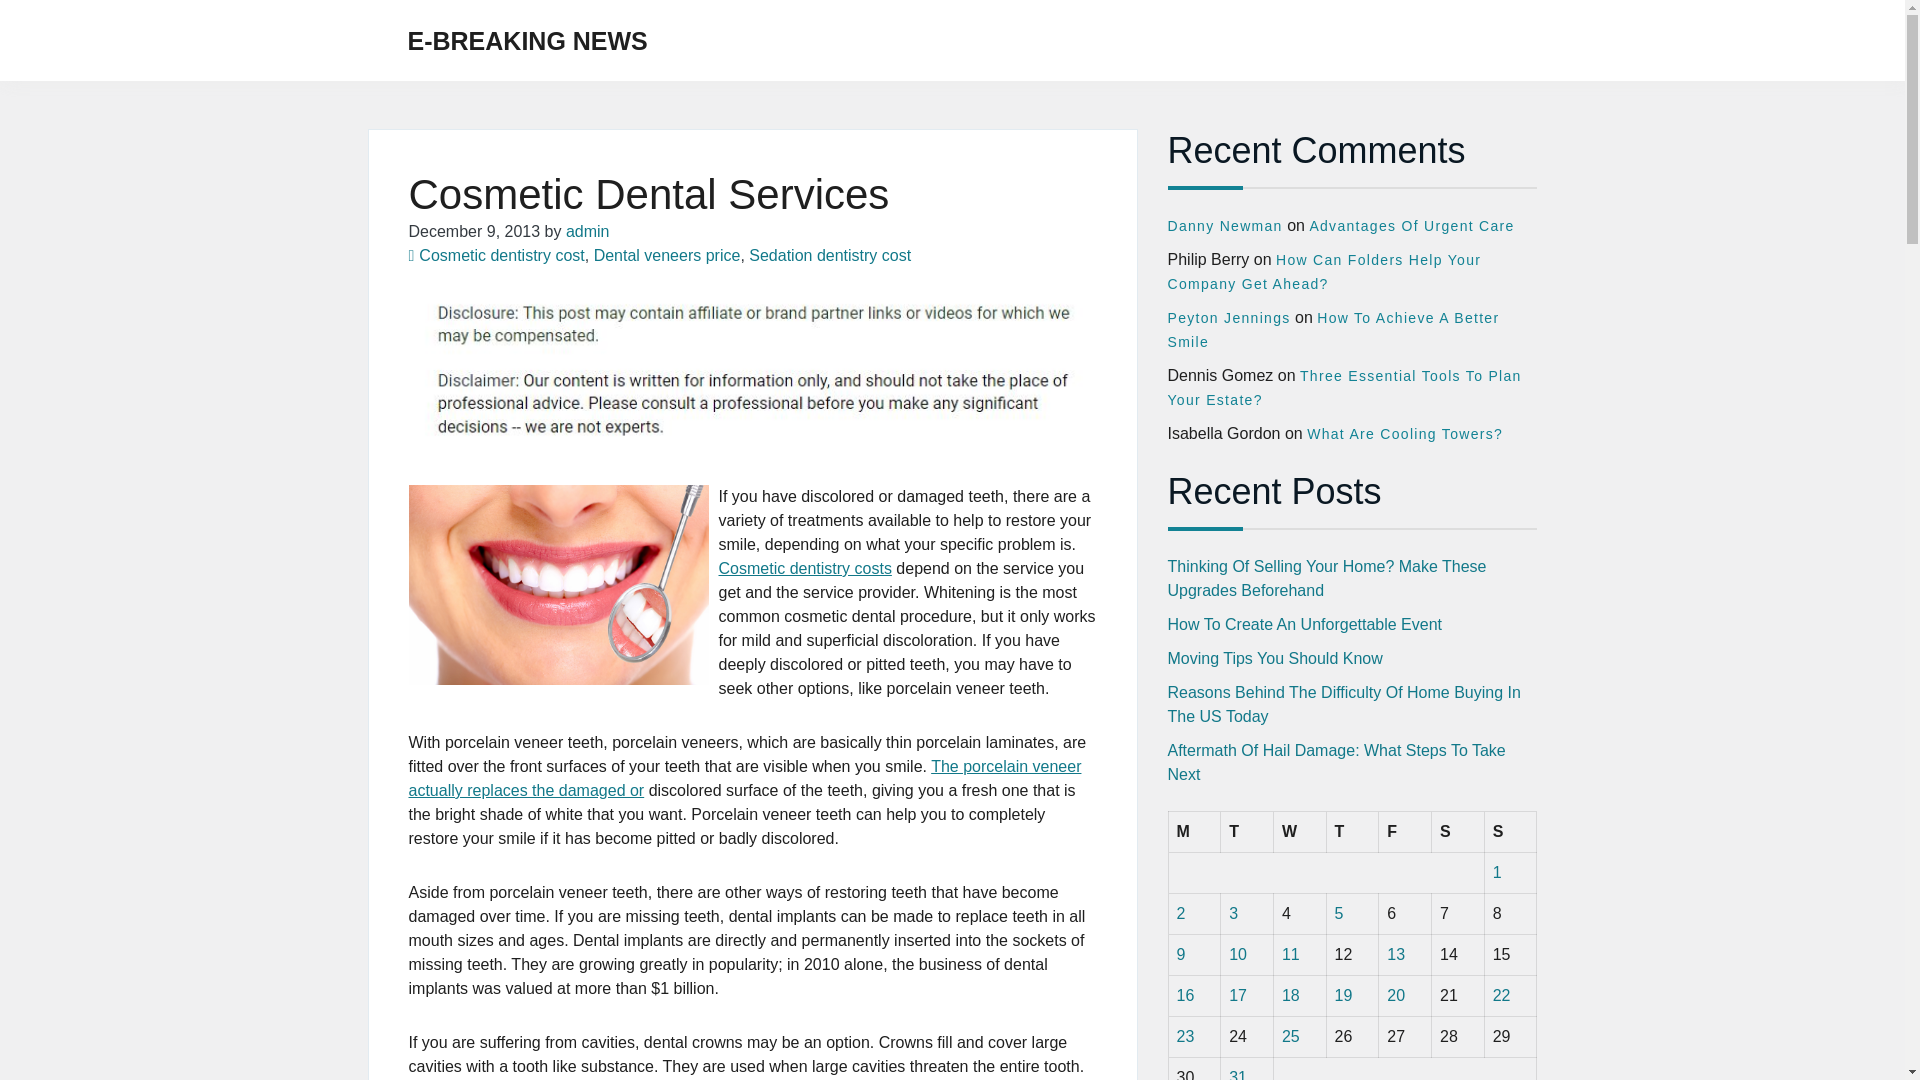  I want to click on What Are Cooling Towers?, so click(1405, 433).